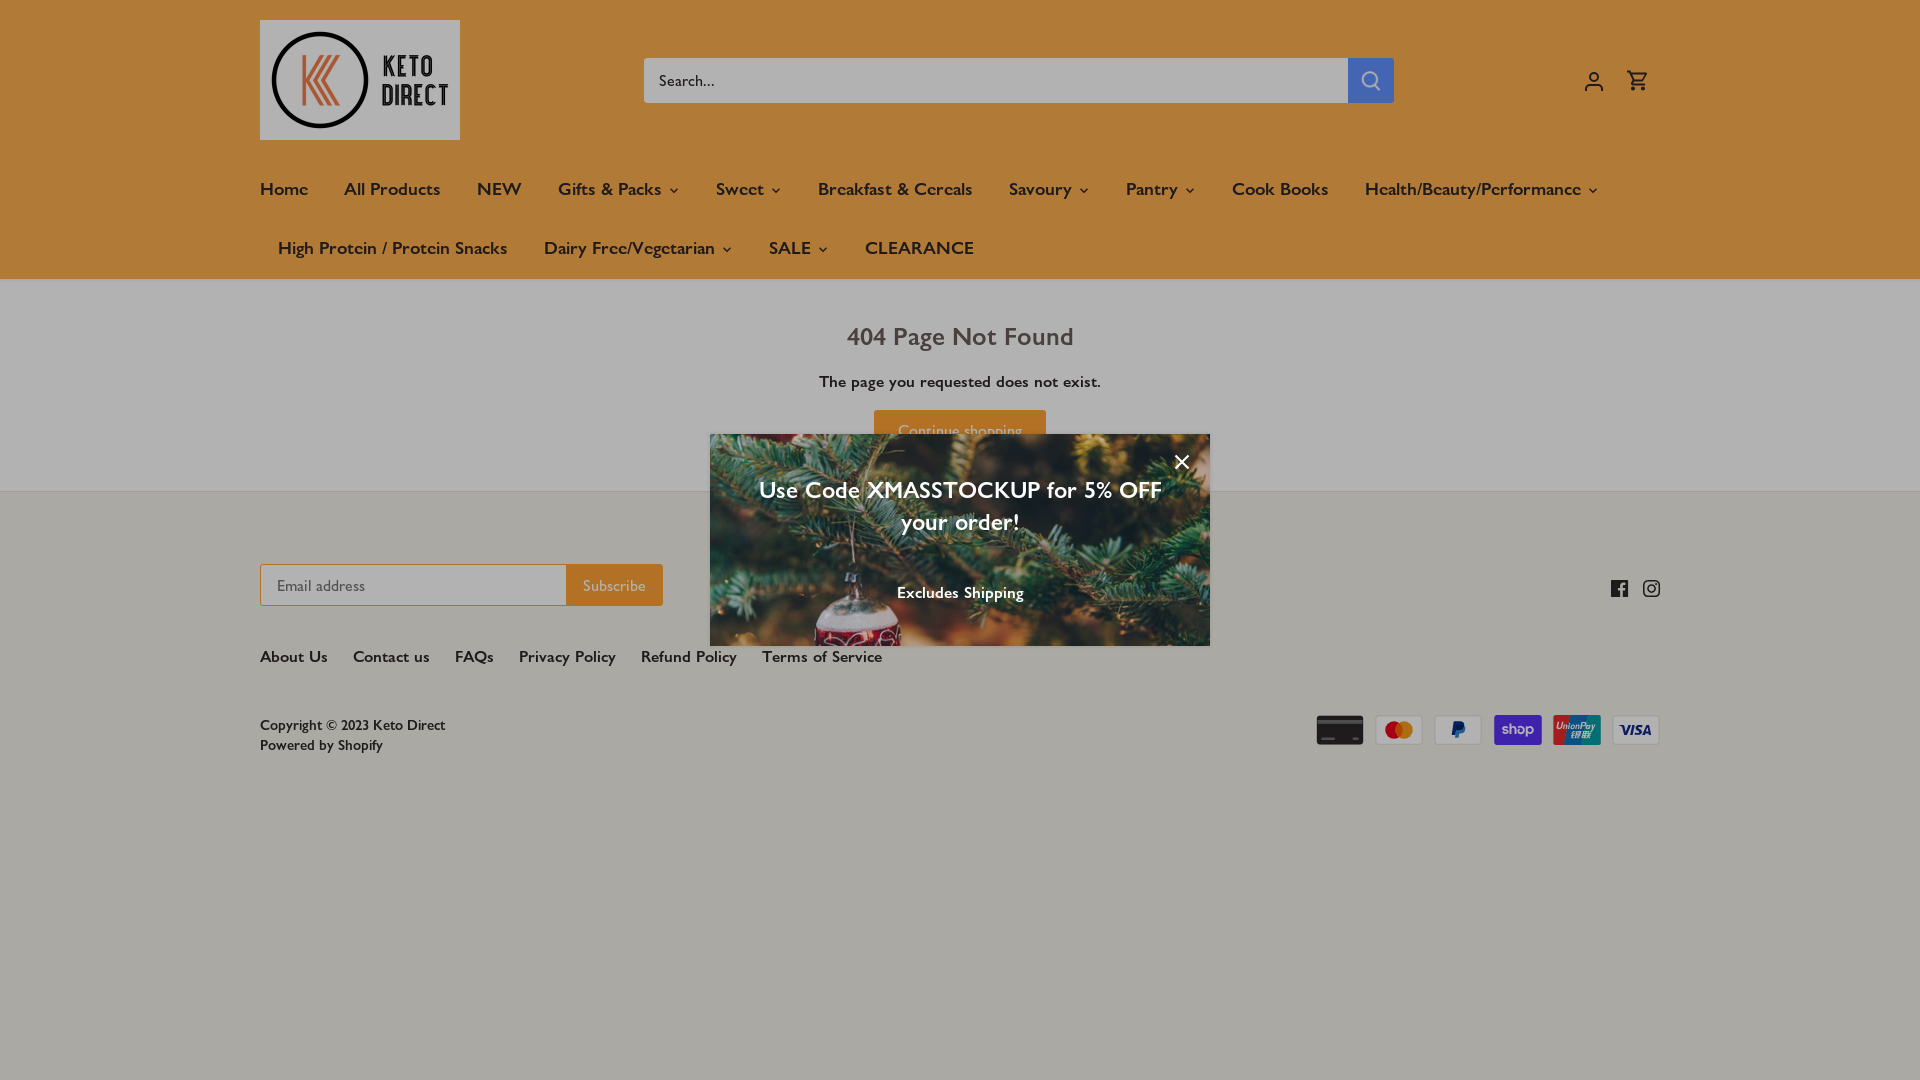 Image resolution: width=1920 pixels, height=1080 pixels. I want to click on Cook Books, so click(1280, 190).